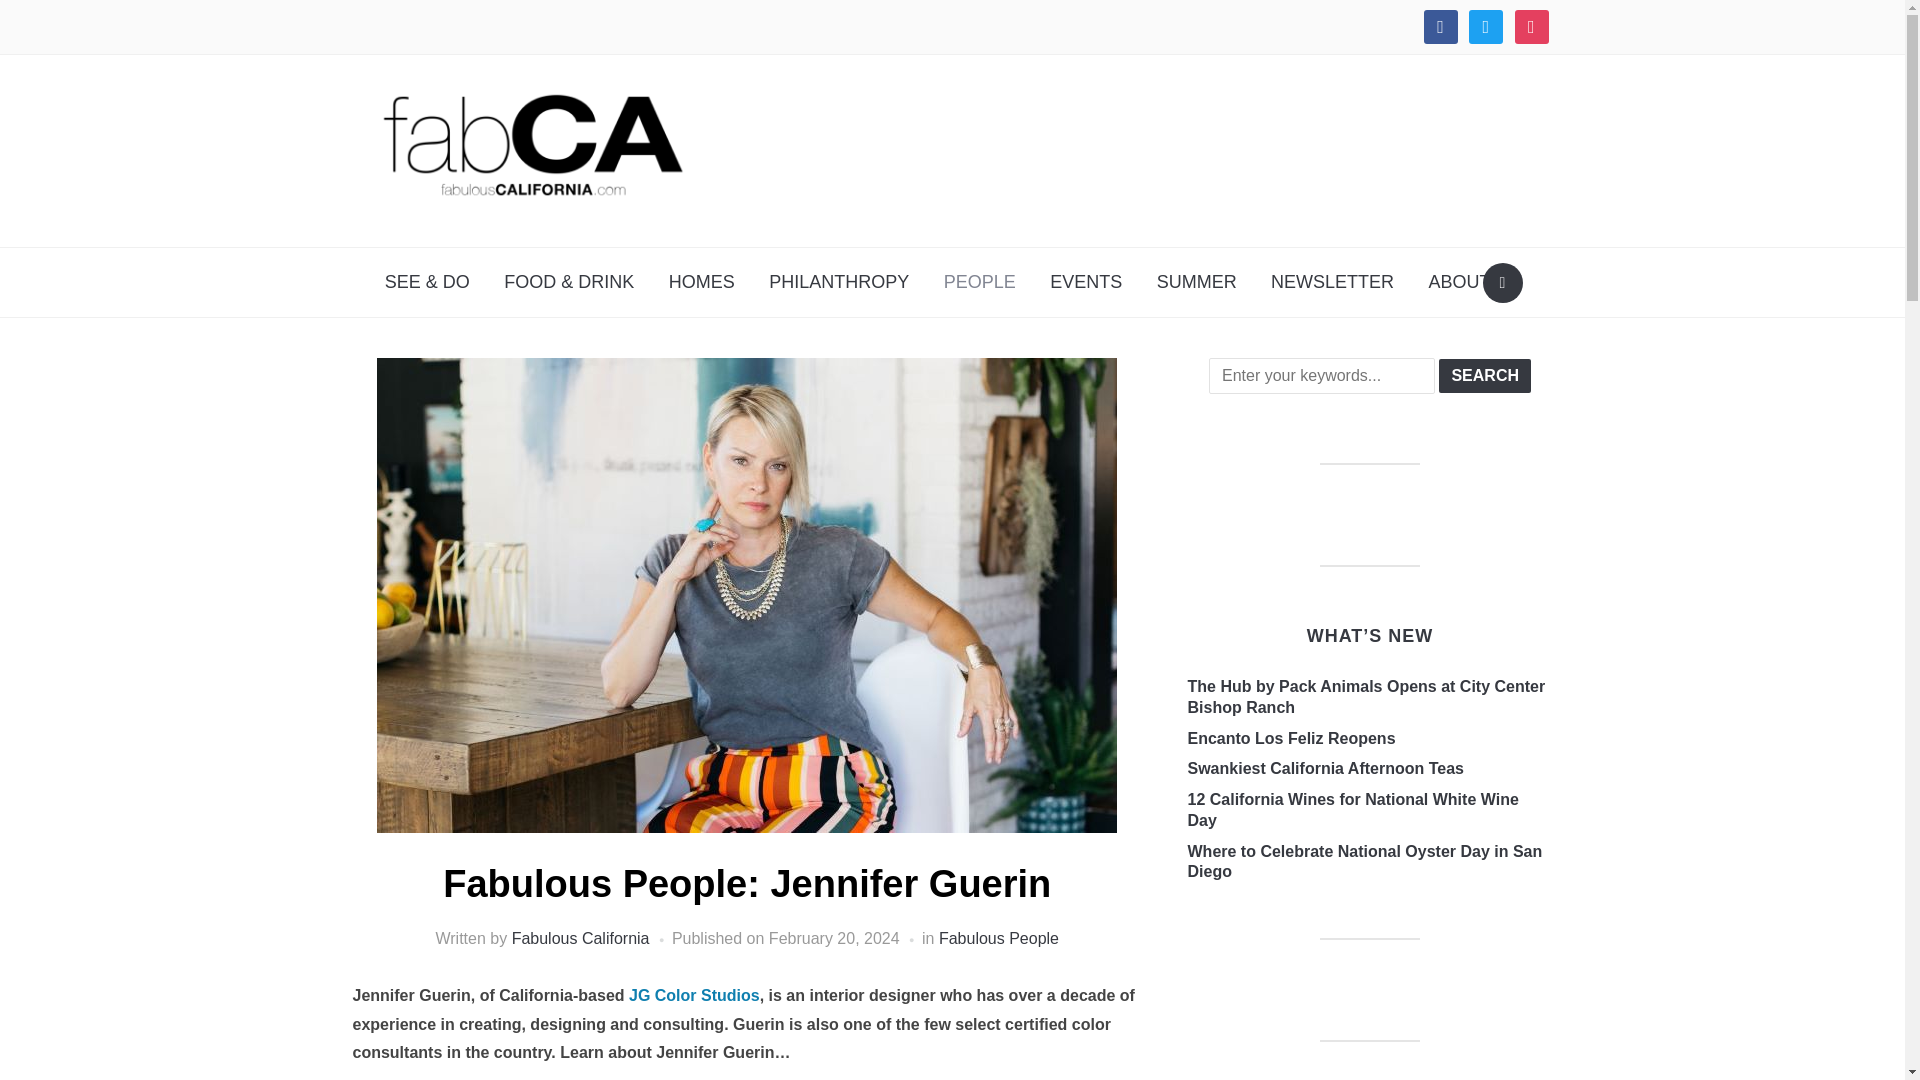  What do you see at coordinates (1486, 26) in the screenshot?
I see `twitter` at bounding box center [1486, 26].